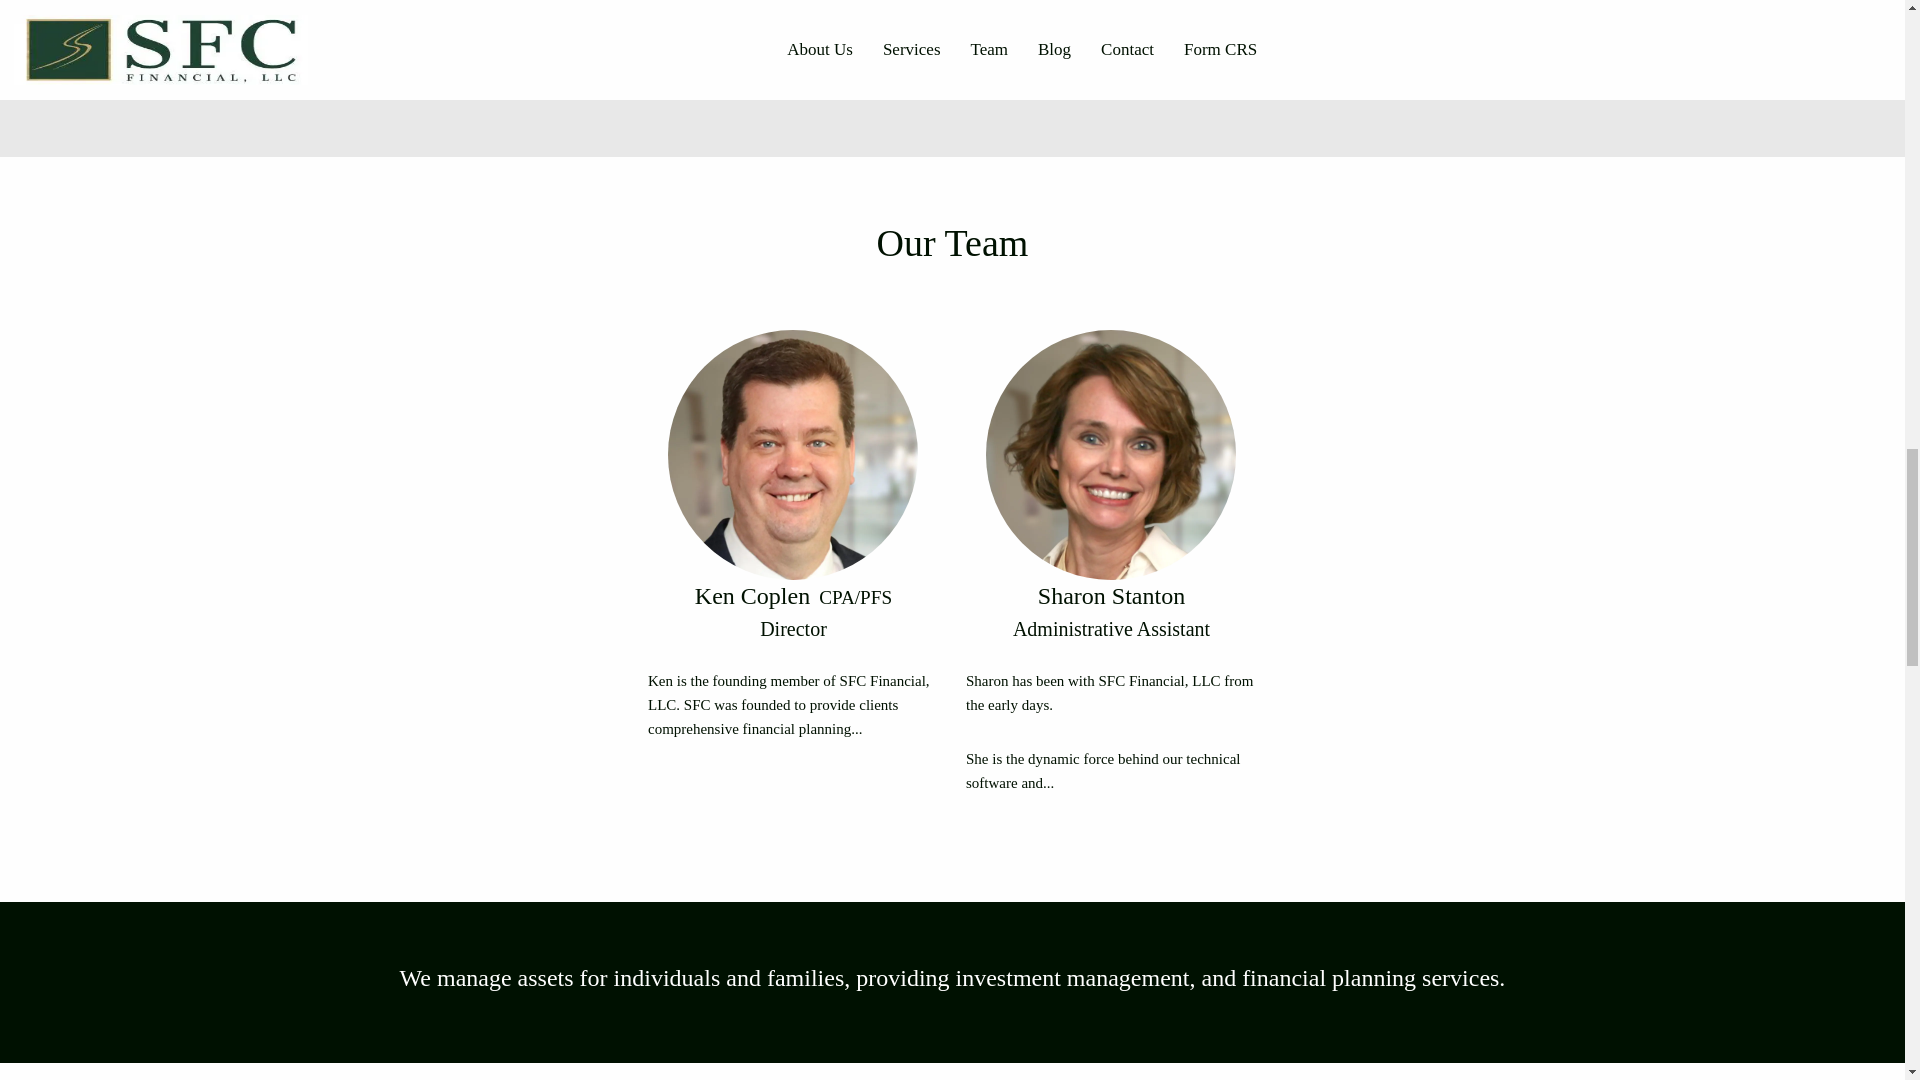 The image size is (1920, 1080). Describe the element at coordinates (952, 8) in the screenshot. I see `Investment Management` at that location.